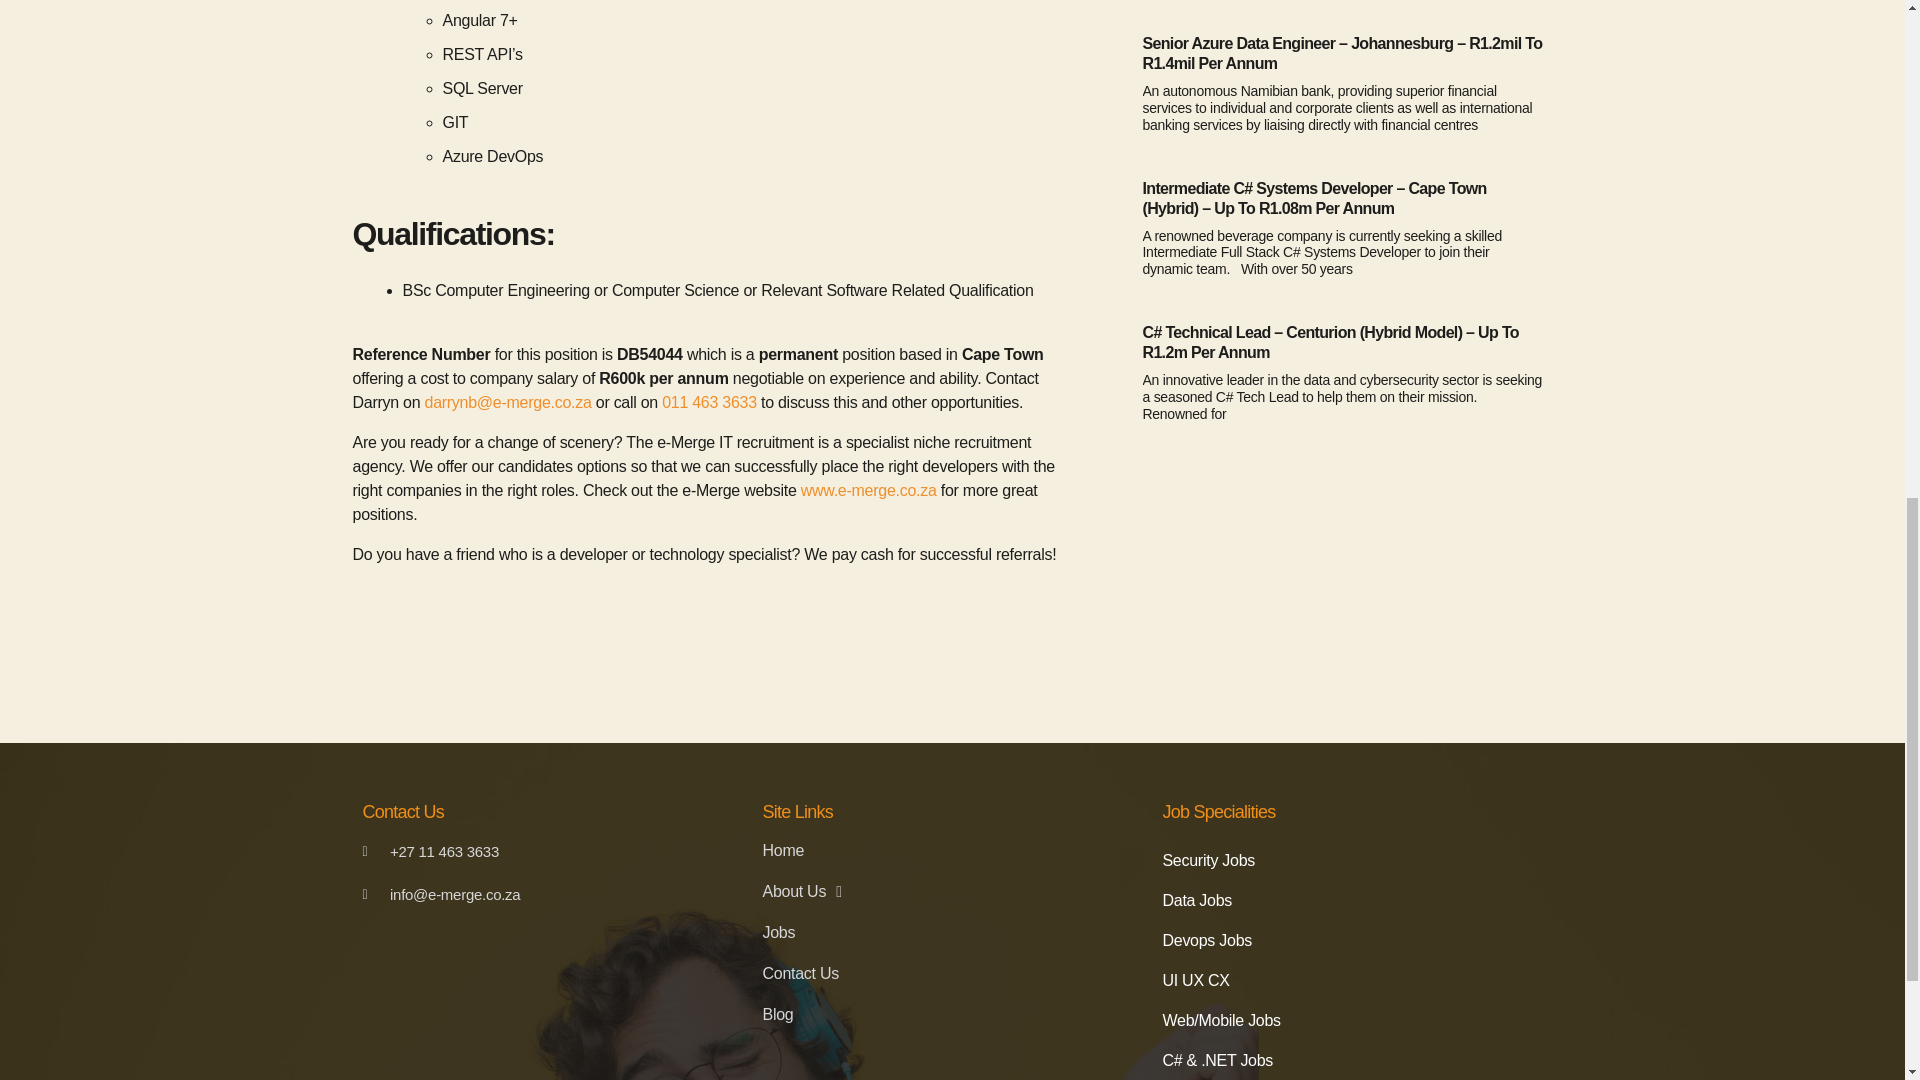  What do you see at coordinates (952, 1014) in the screenshot?
I see `Blog` at bounding box center [952, 1014].